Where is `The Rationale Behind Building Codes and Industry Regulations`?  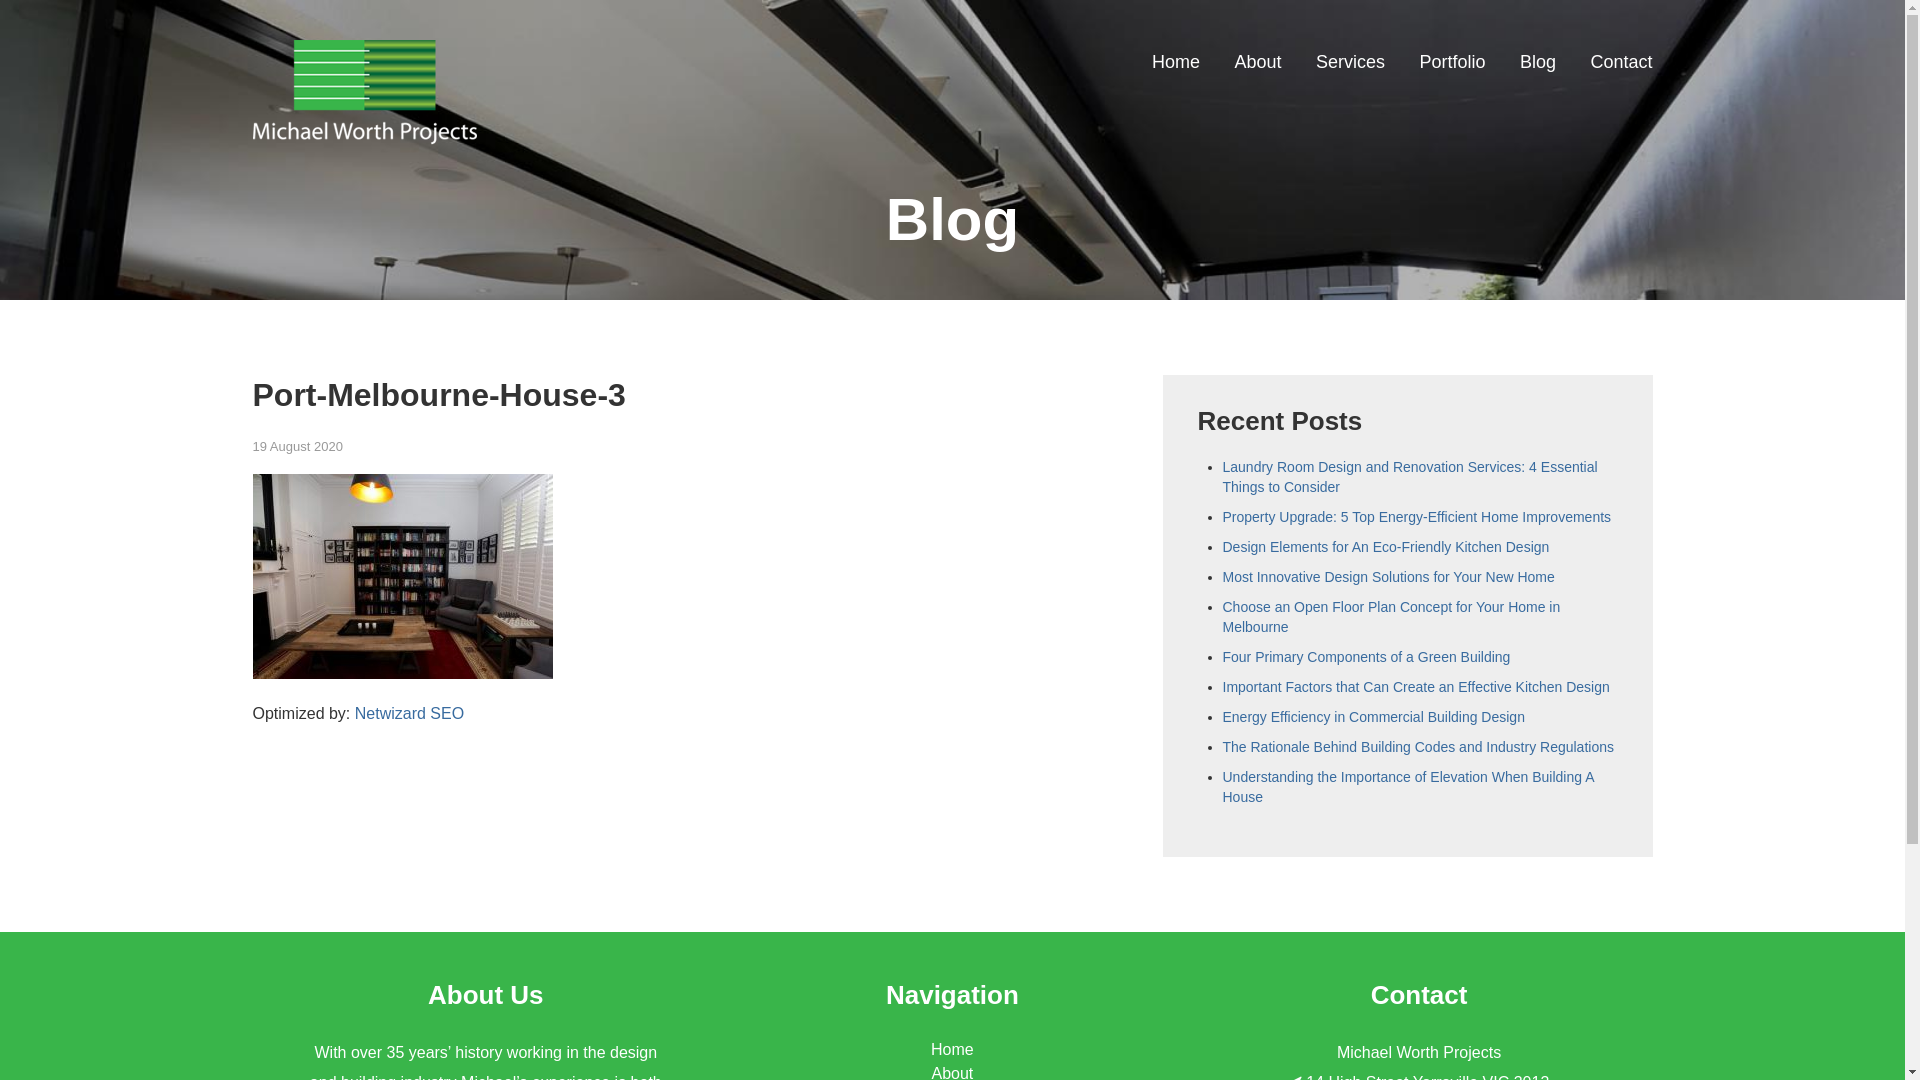
The Rationale Behind Building Codes and Industry Regulations is located at coordinates (1418, 747).